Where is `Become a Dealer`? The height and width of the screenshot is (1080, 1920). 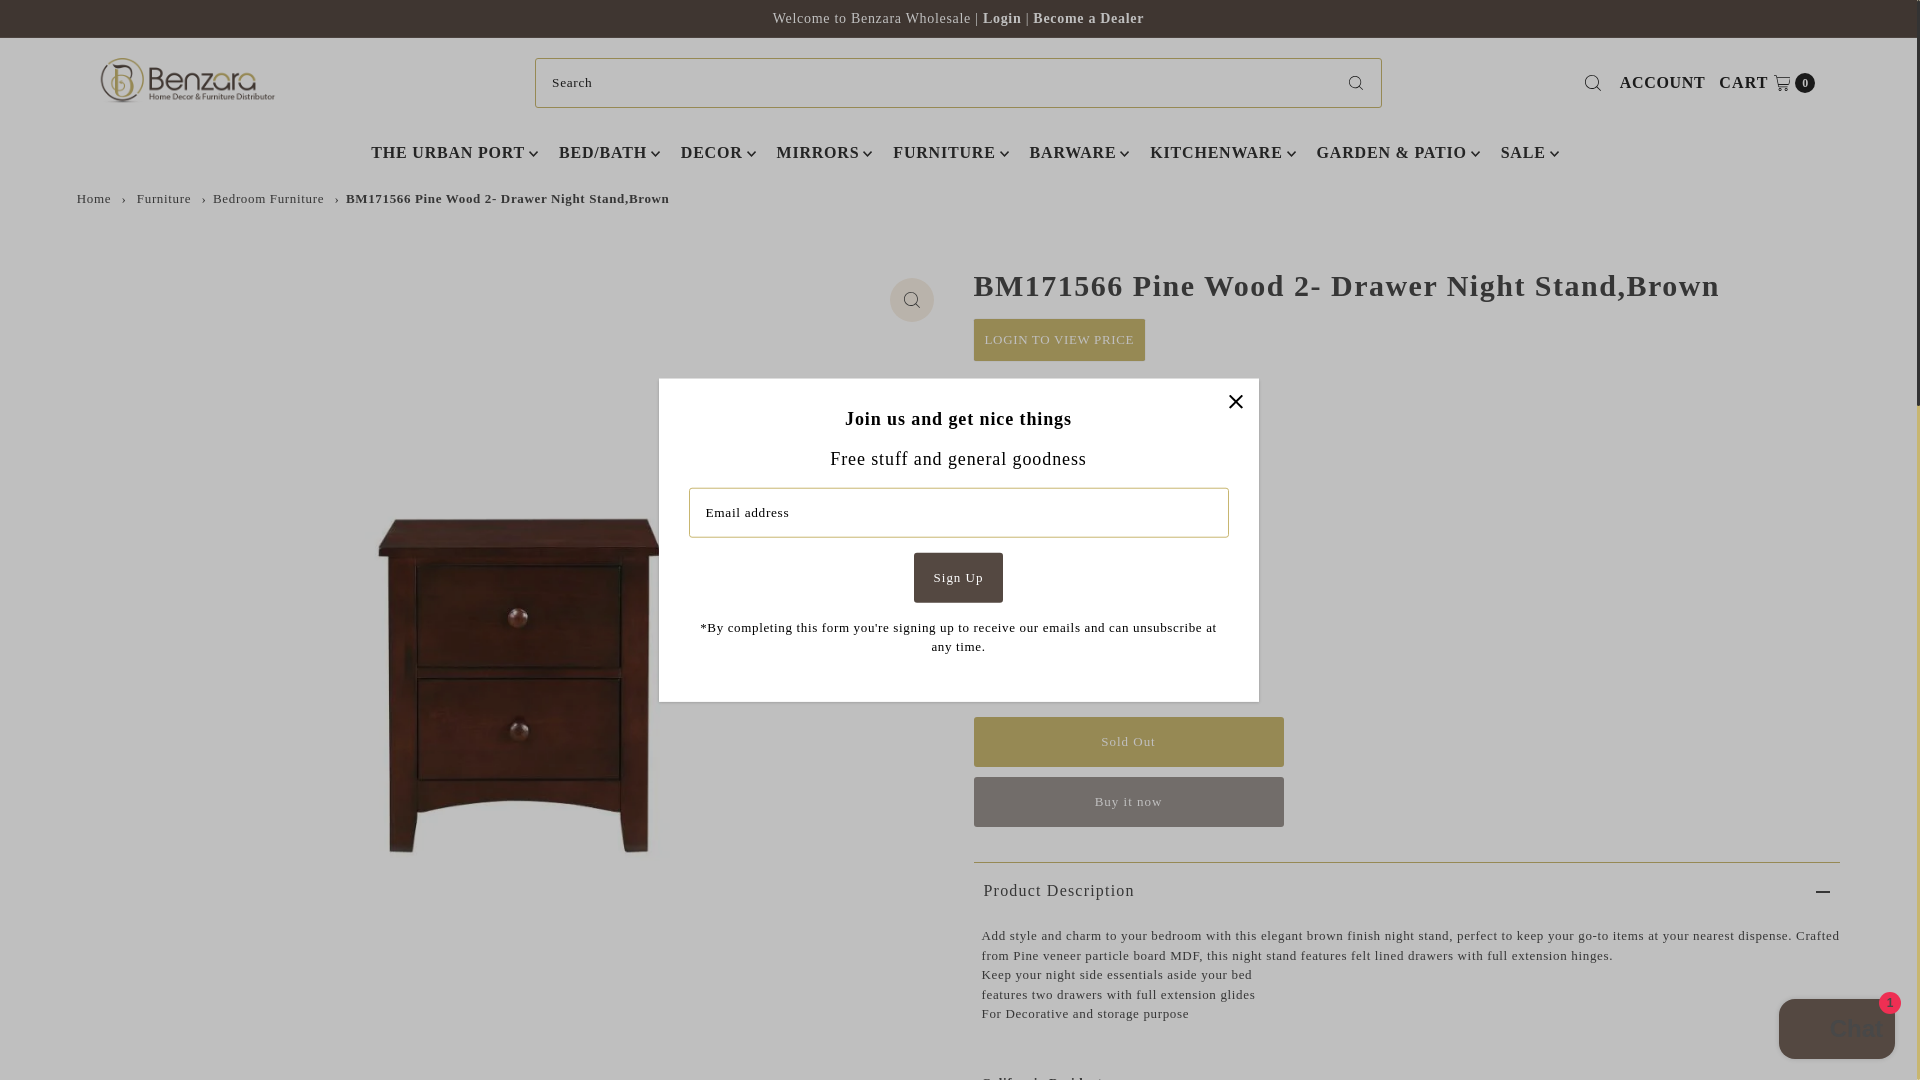
Become a Dealer is located at coordinates (1767, 83).